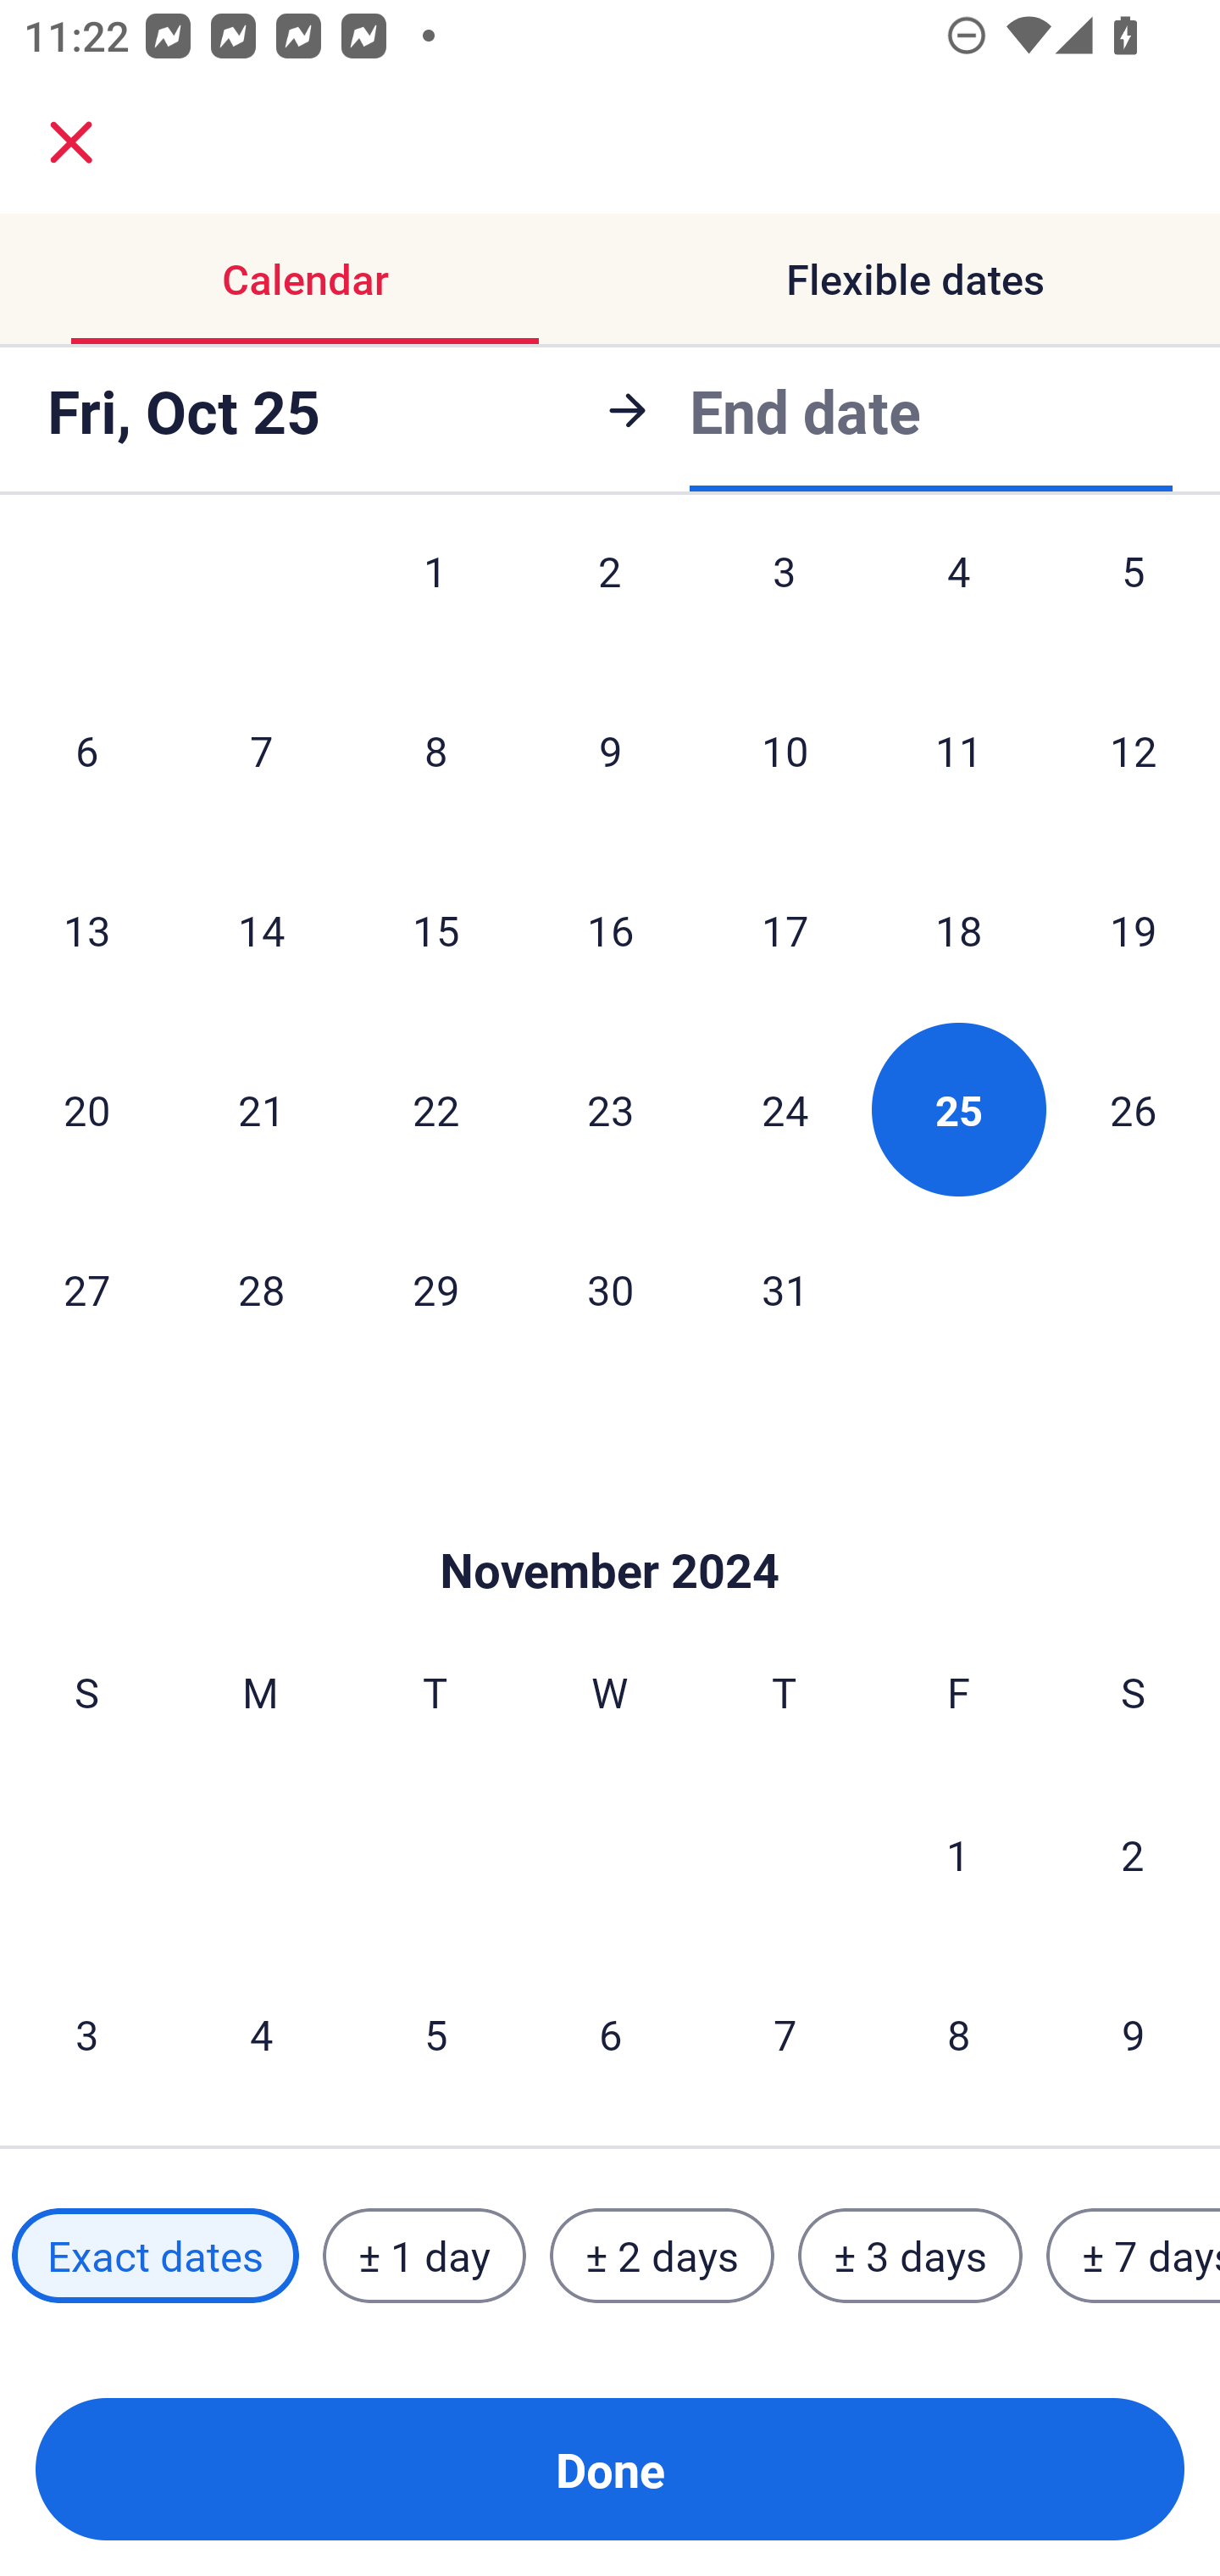 This screenshot has height=2576, width=1220. What do you see at coordinates (86, 930) in the screenshot?
I see `13 Sunday, October 13, 2024` at bounding box center [86, 930].